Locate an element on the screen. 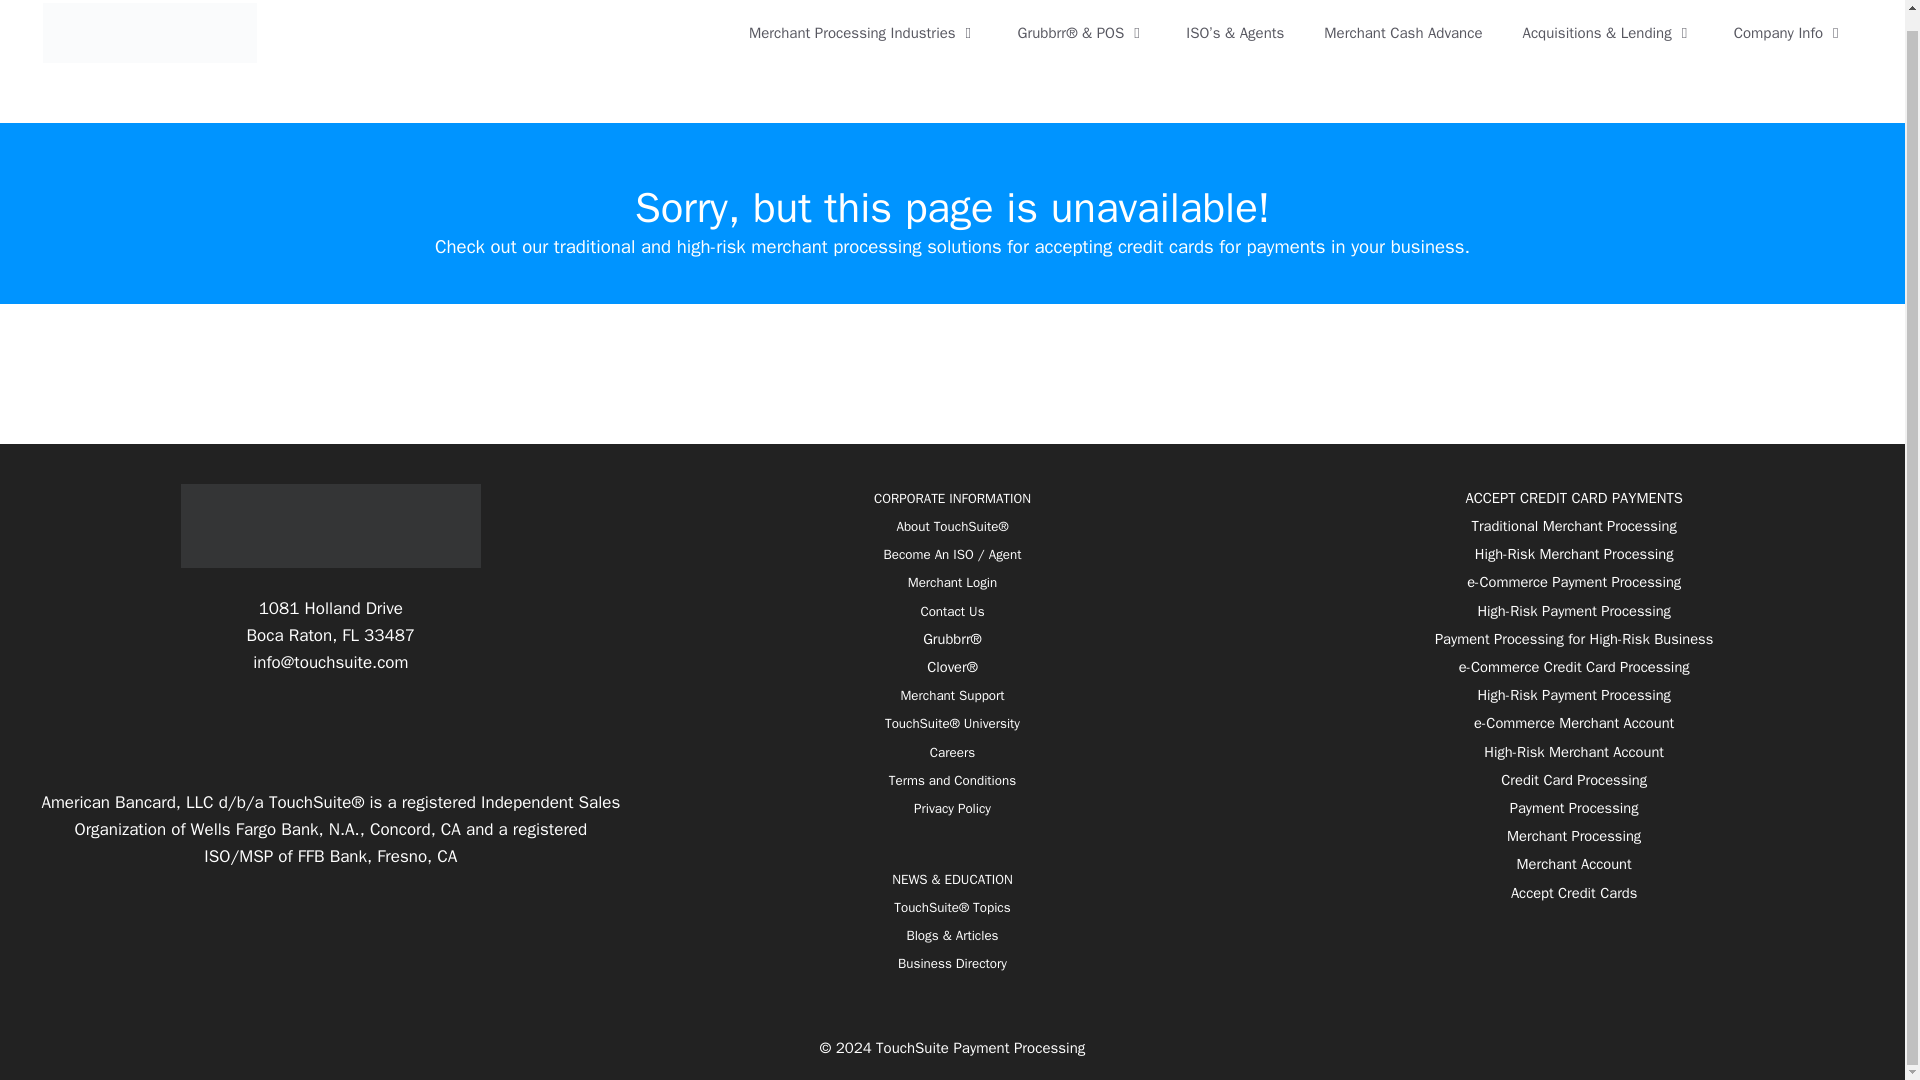 Image resolution: width=1920 pixels, height=1080 pixels. Company Info is located at coordinates (1789, 32).